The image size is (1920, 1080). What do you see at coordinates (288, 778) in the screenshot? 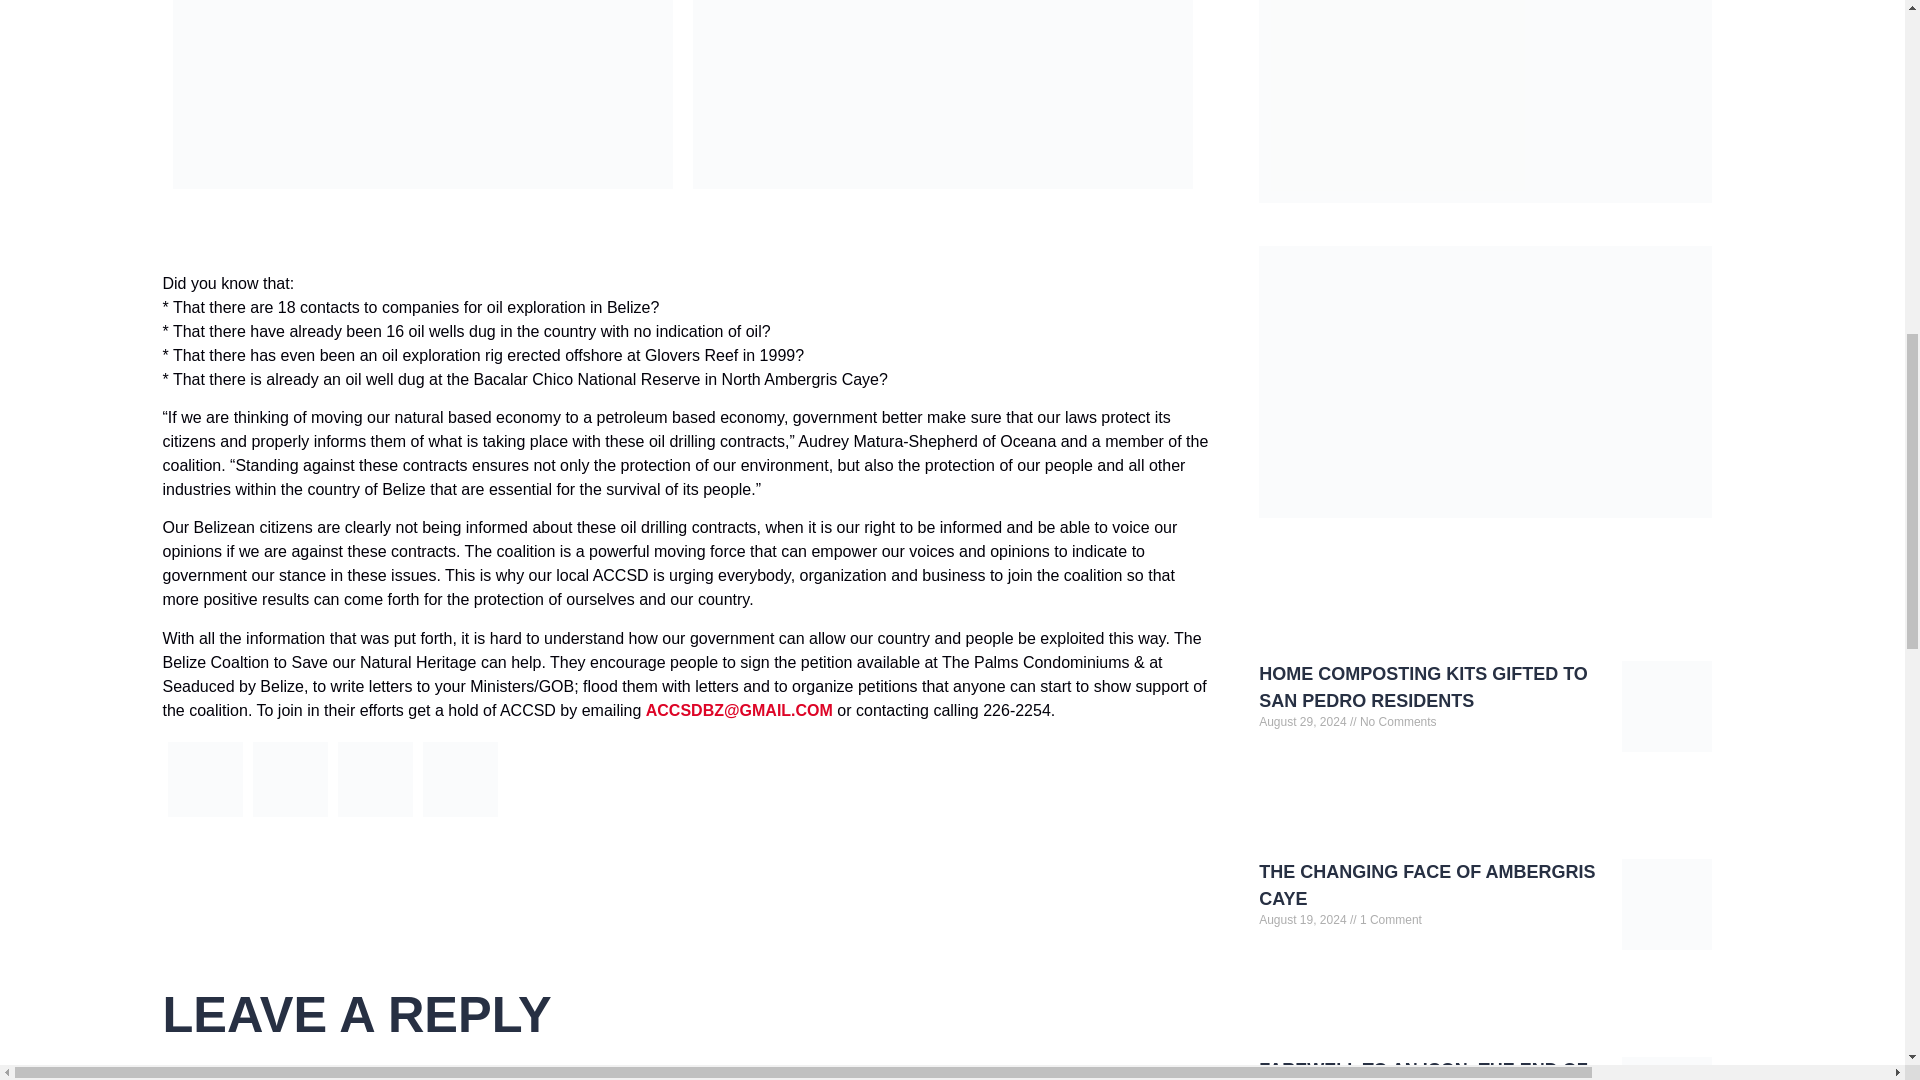
I see `Coalition Against Offshore Drilling Meets with Residents 2` at bounding box center [288, 778].